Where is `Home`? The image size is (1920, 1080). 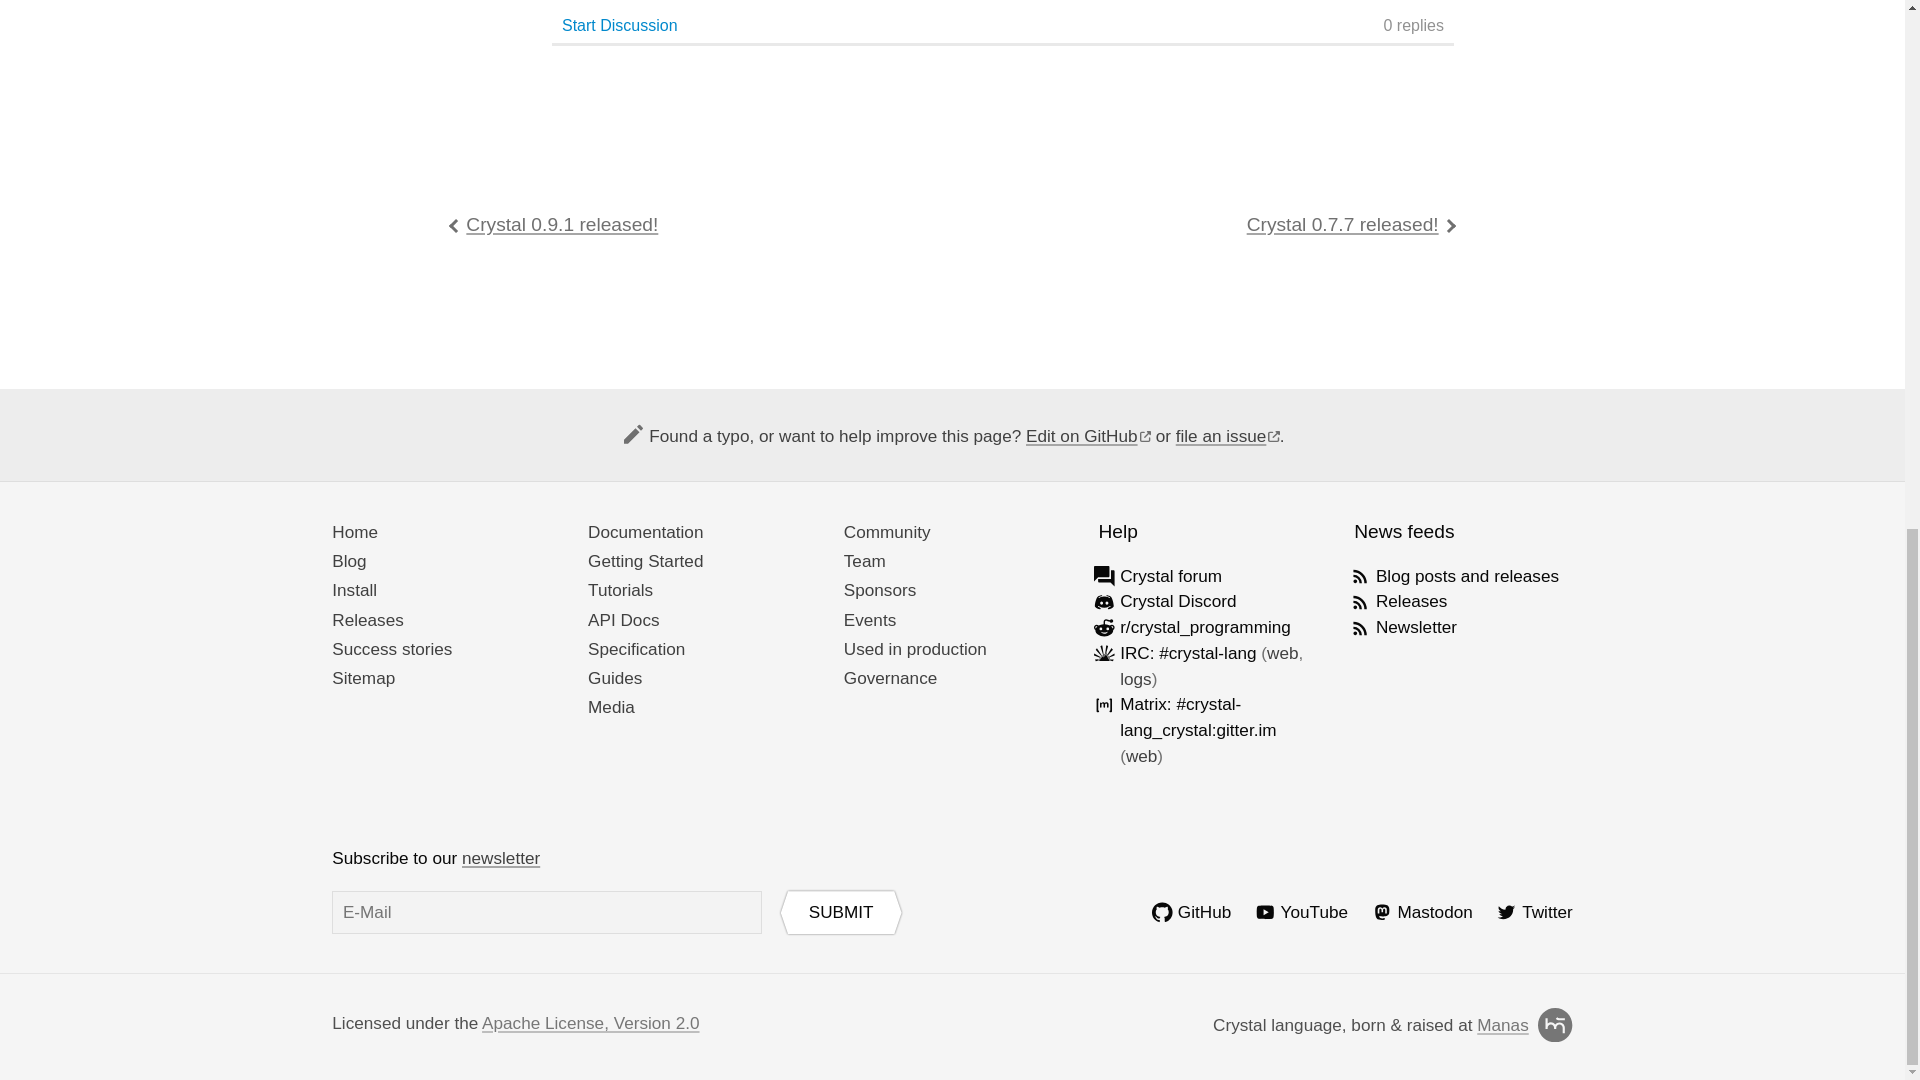 Home is located at coordinates (355, 532).